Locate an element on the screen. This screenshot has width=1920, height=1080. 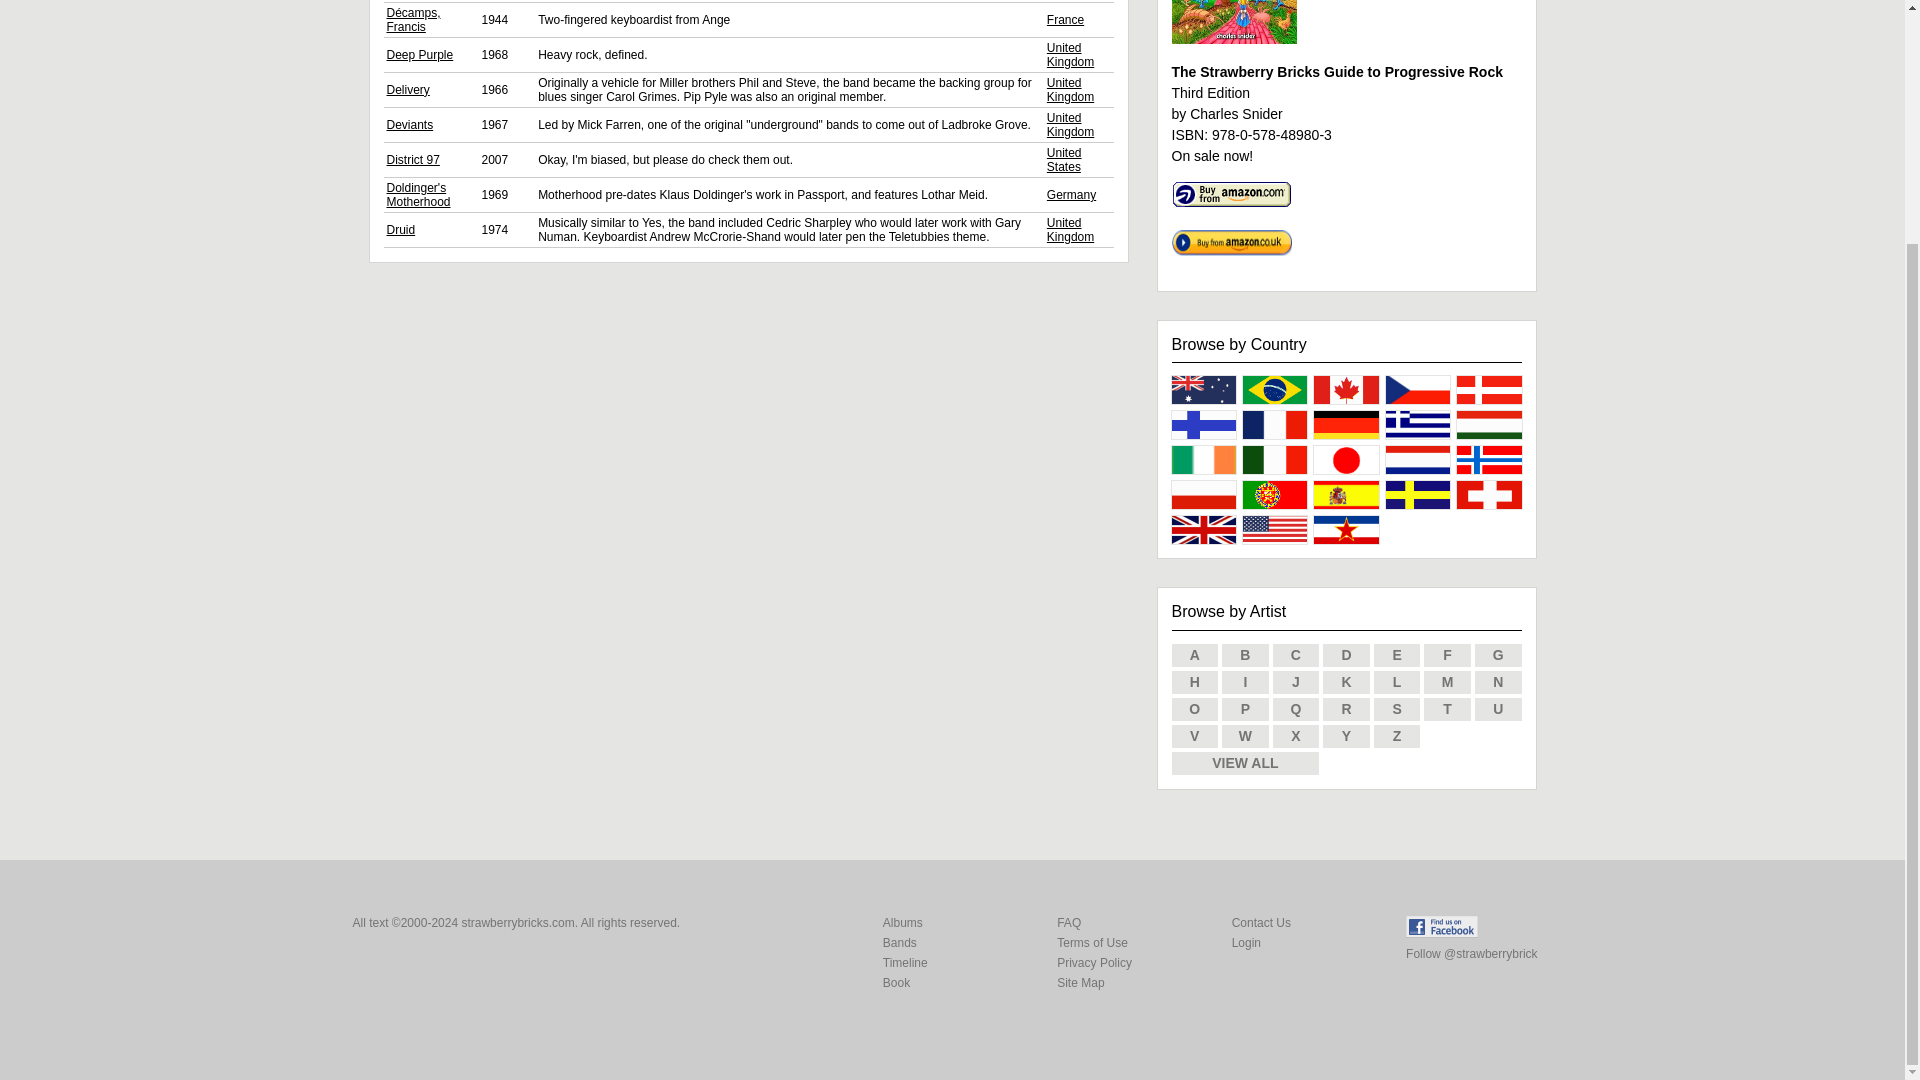
United Kingdom is located at coordinates (1070, 125).